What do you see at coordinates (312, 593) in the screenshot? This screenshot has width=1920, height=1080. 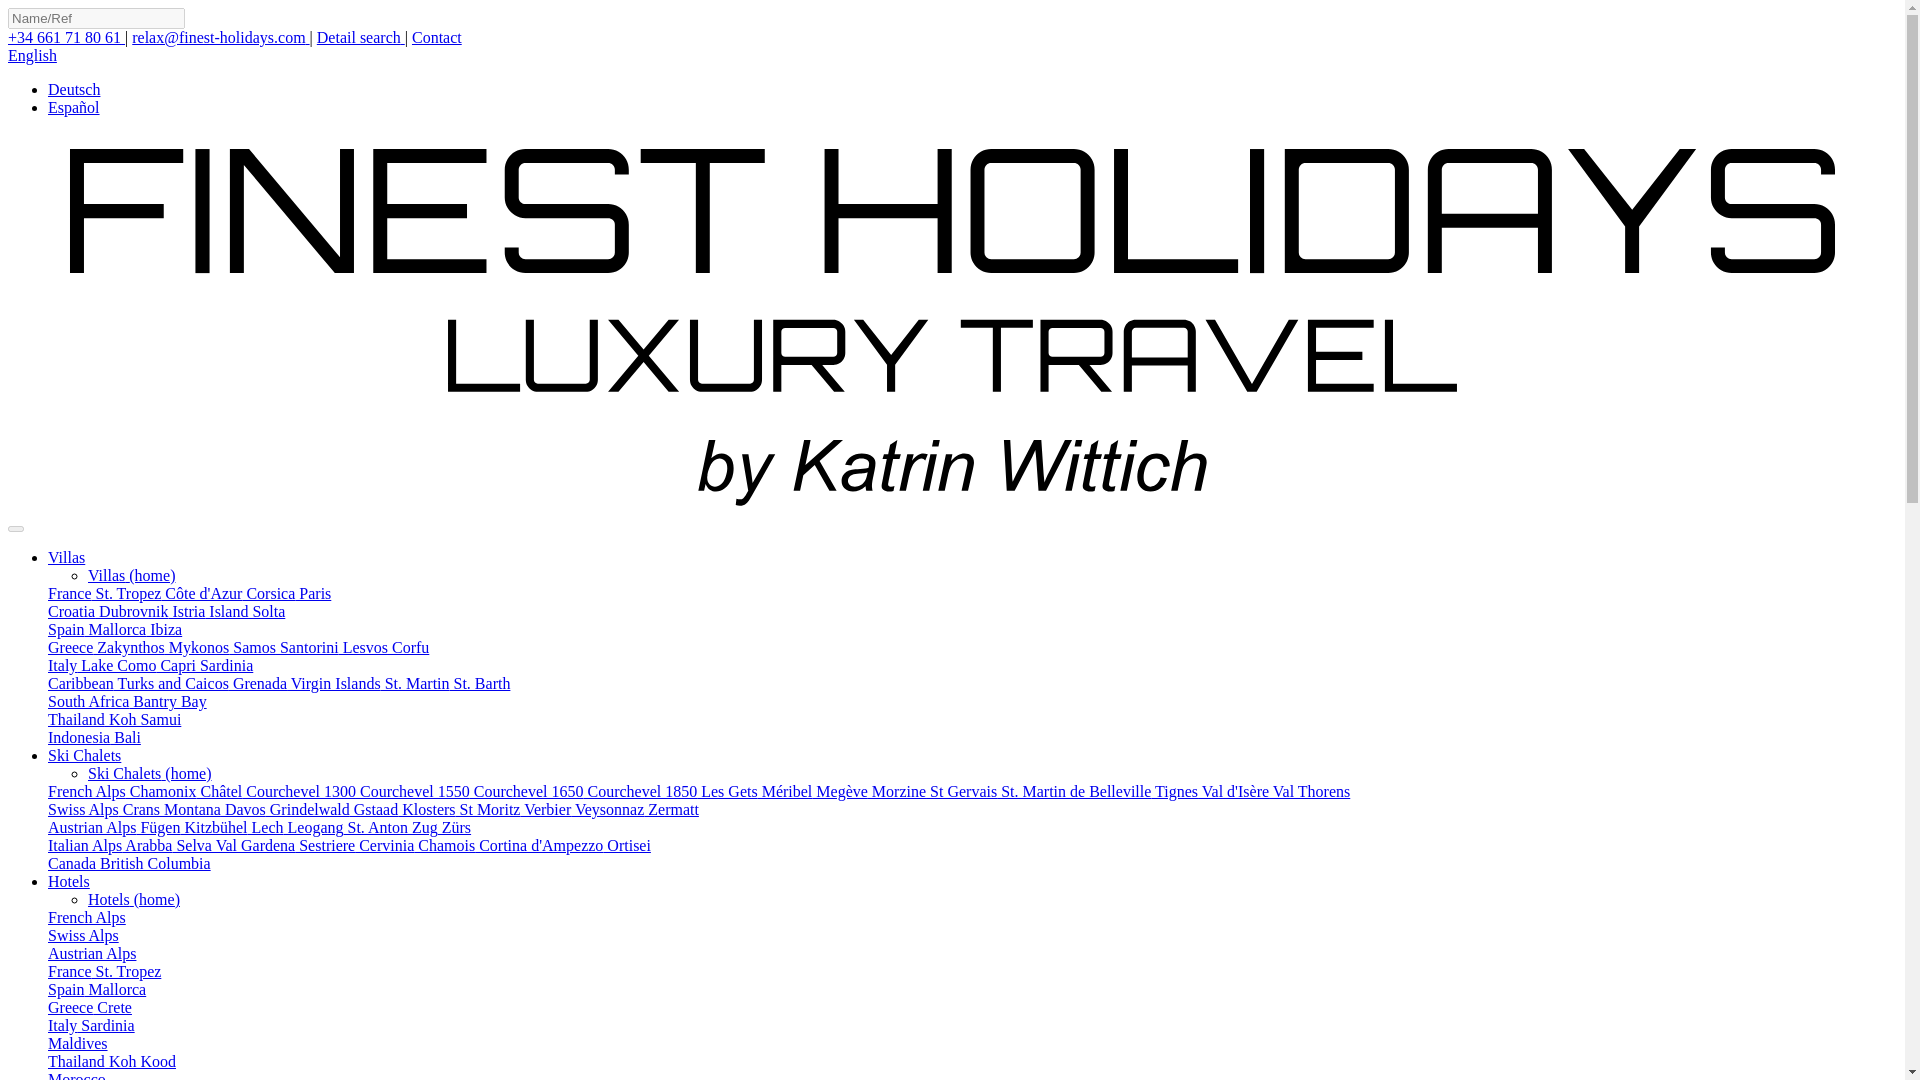 I see `Paris` at bounding box center [312, 593].